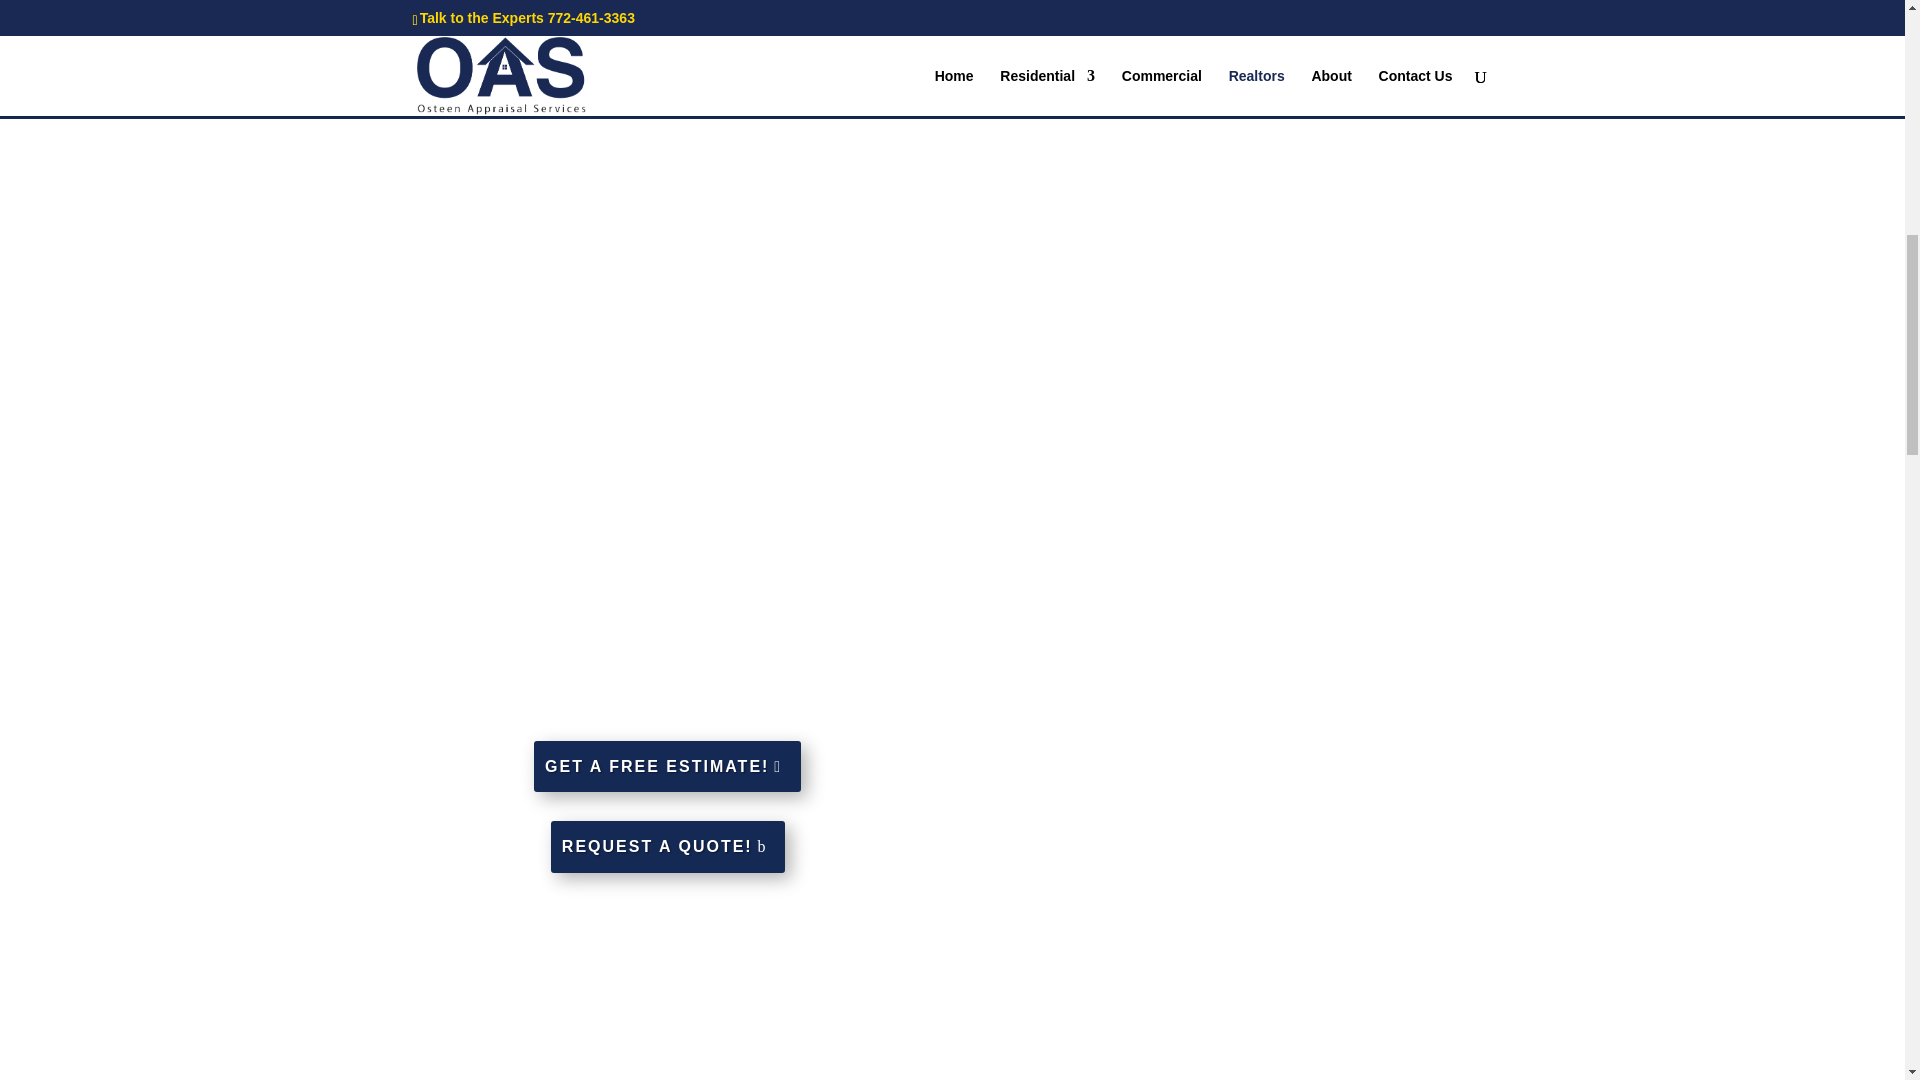 This screenshot has width=1920, height=1080. What do you see at coordinates (666, 766) in the screenshot?
I see `GET A FREE ESTIMATE!` at bounding box center [666, 766].